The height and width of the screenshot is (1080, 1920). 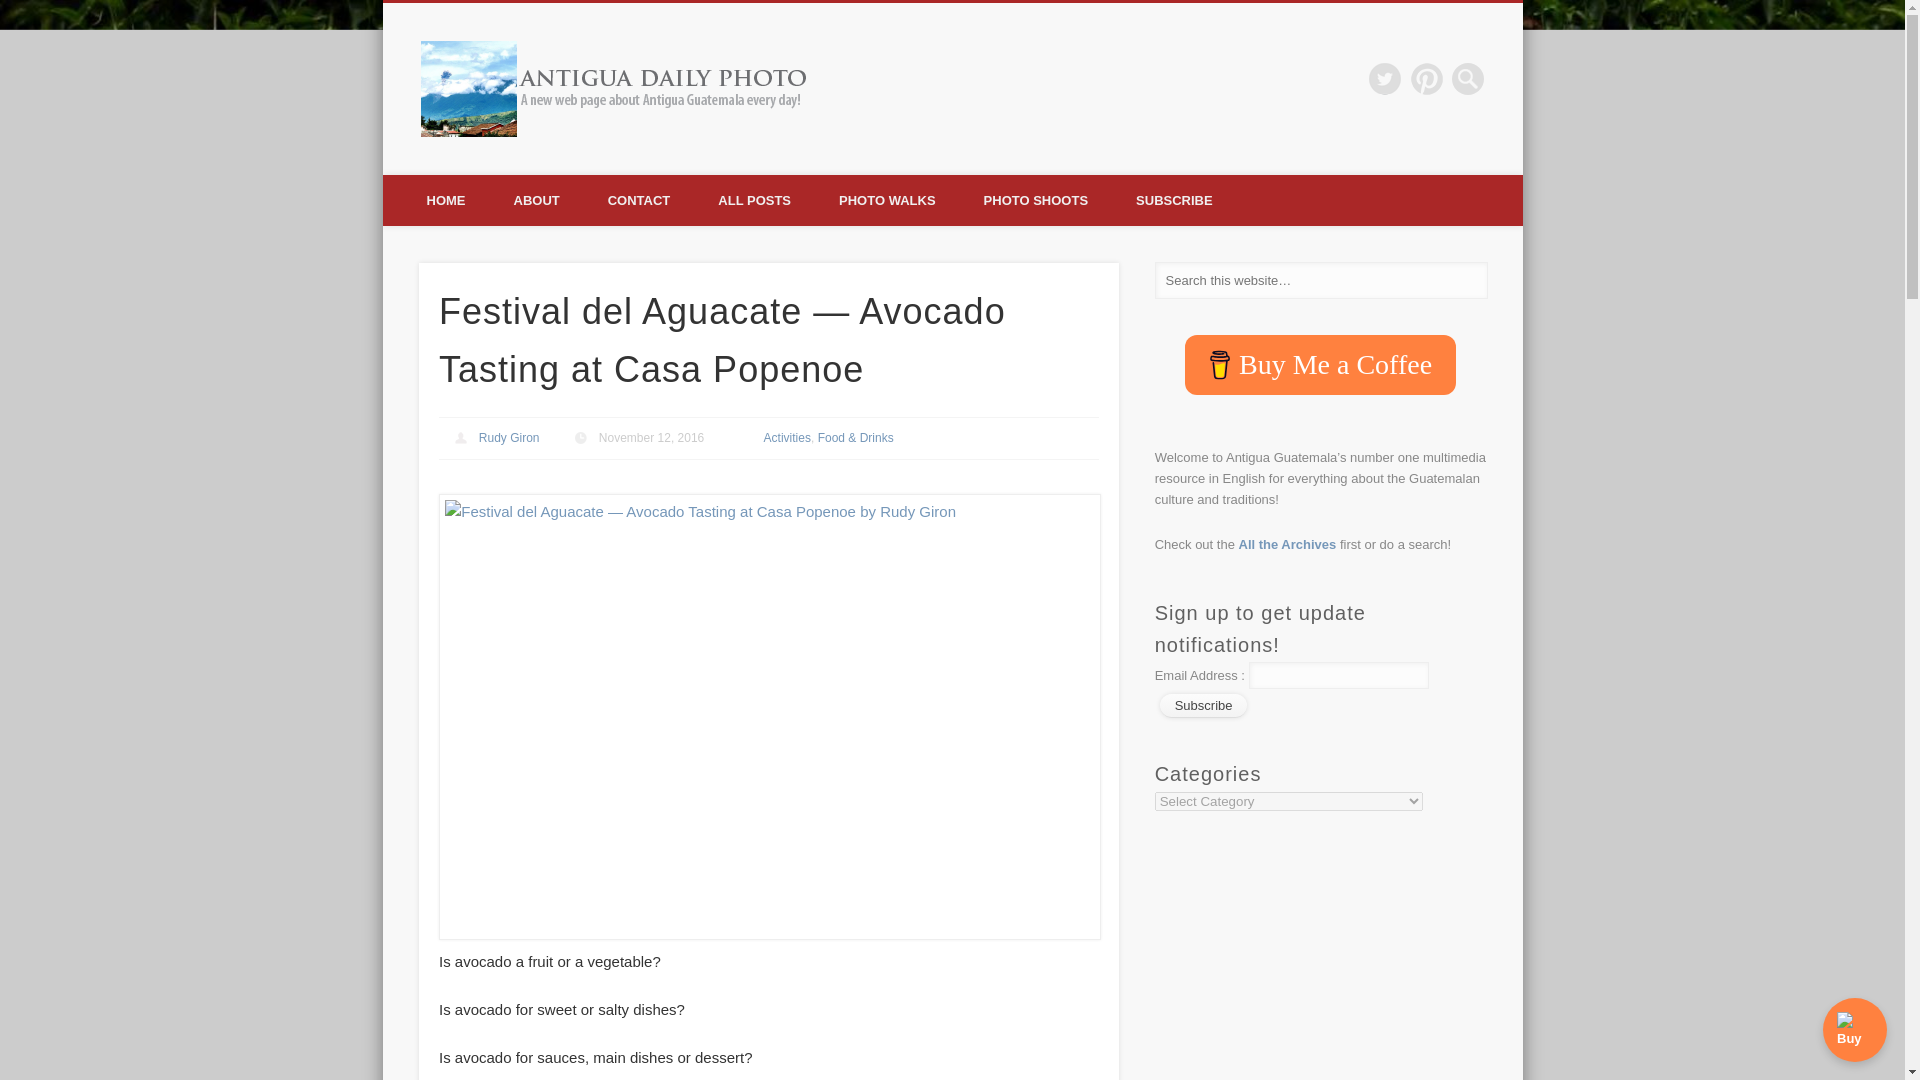 What do you see at coordinates (1036, 200) in the screenshot?
I see `PHOTO SHOOTS` at bounding box center [1036, 200].